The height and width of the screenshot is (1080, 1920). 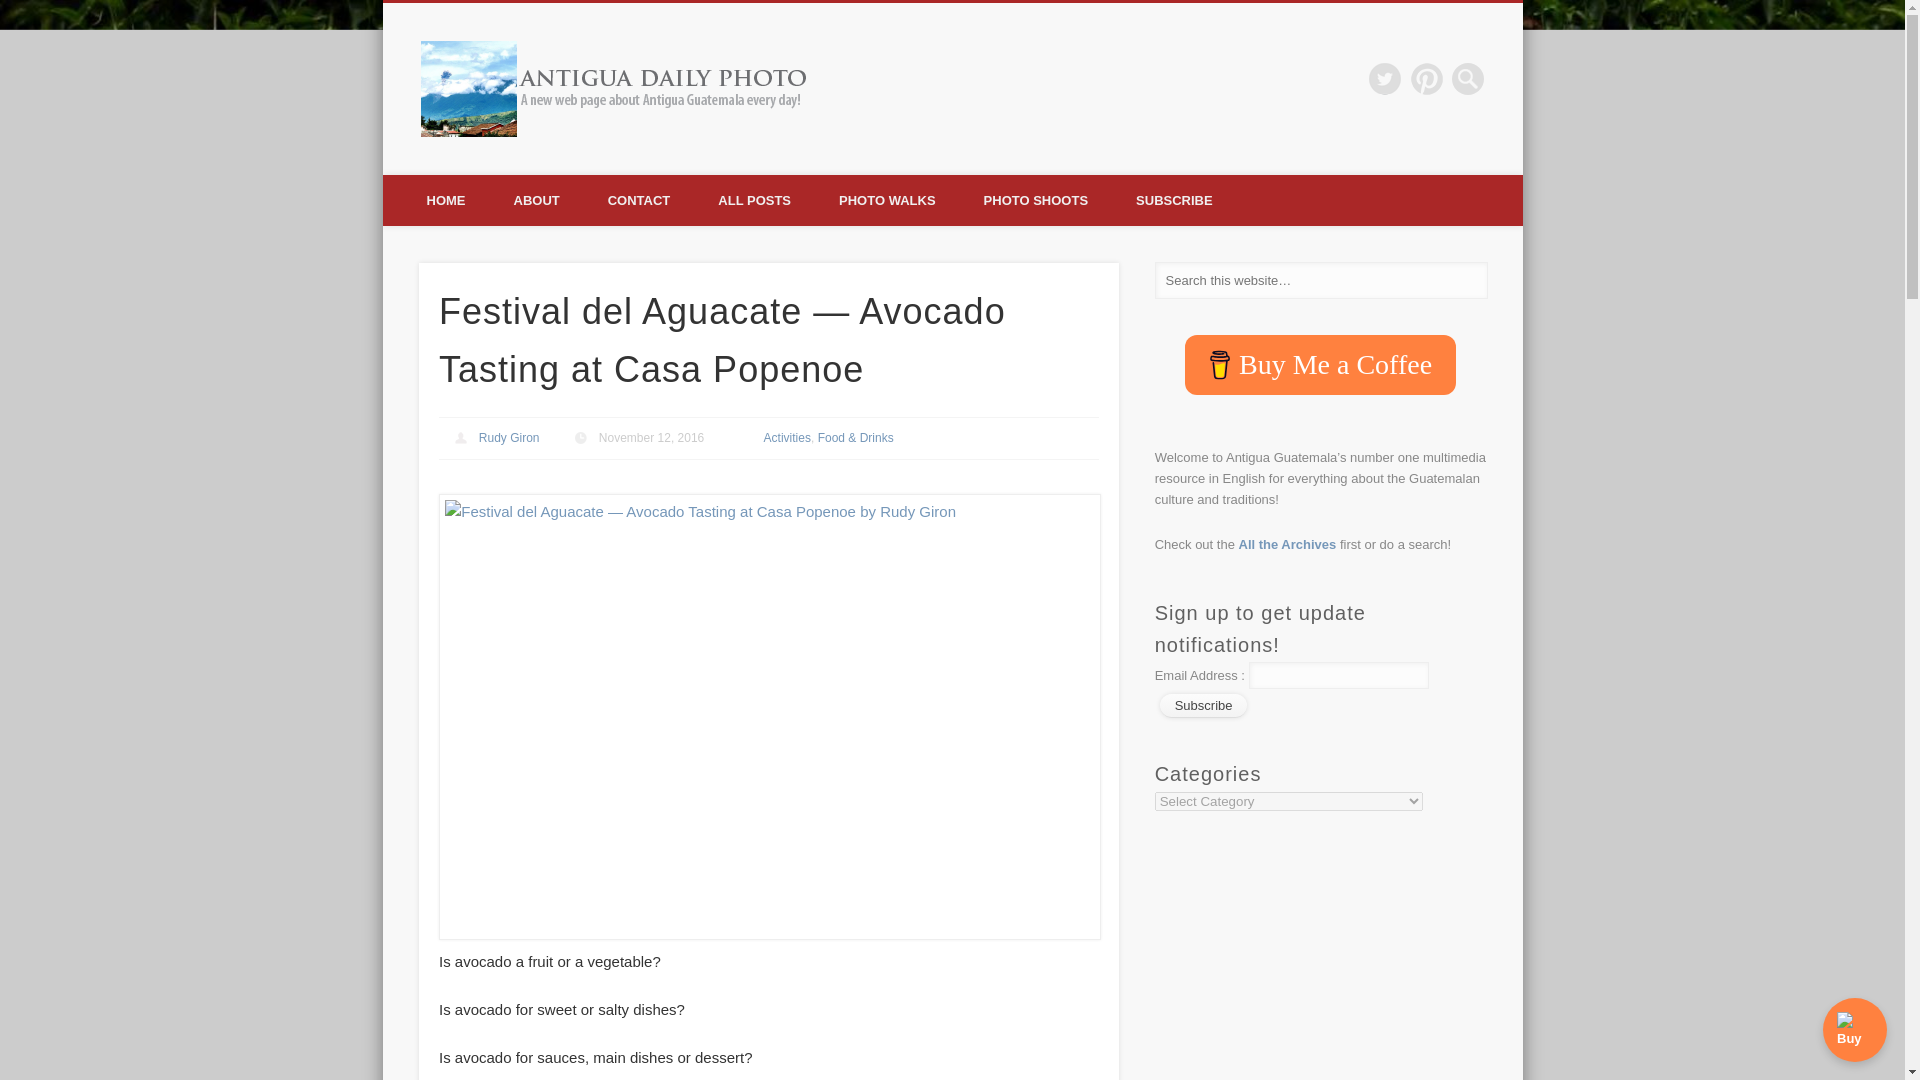 What do you see at coordinates (1036, 200) in the screenshot?
I see `PHOTO SHOOTS` at bounding box center [1036, 200].